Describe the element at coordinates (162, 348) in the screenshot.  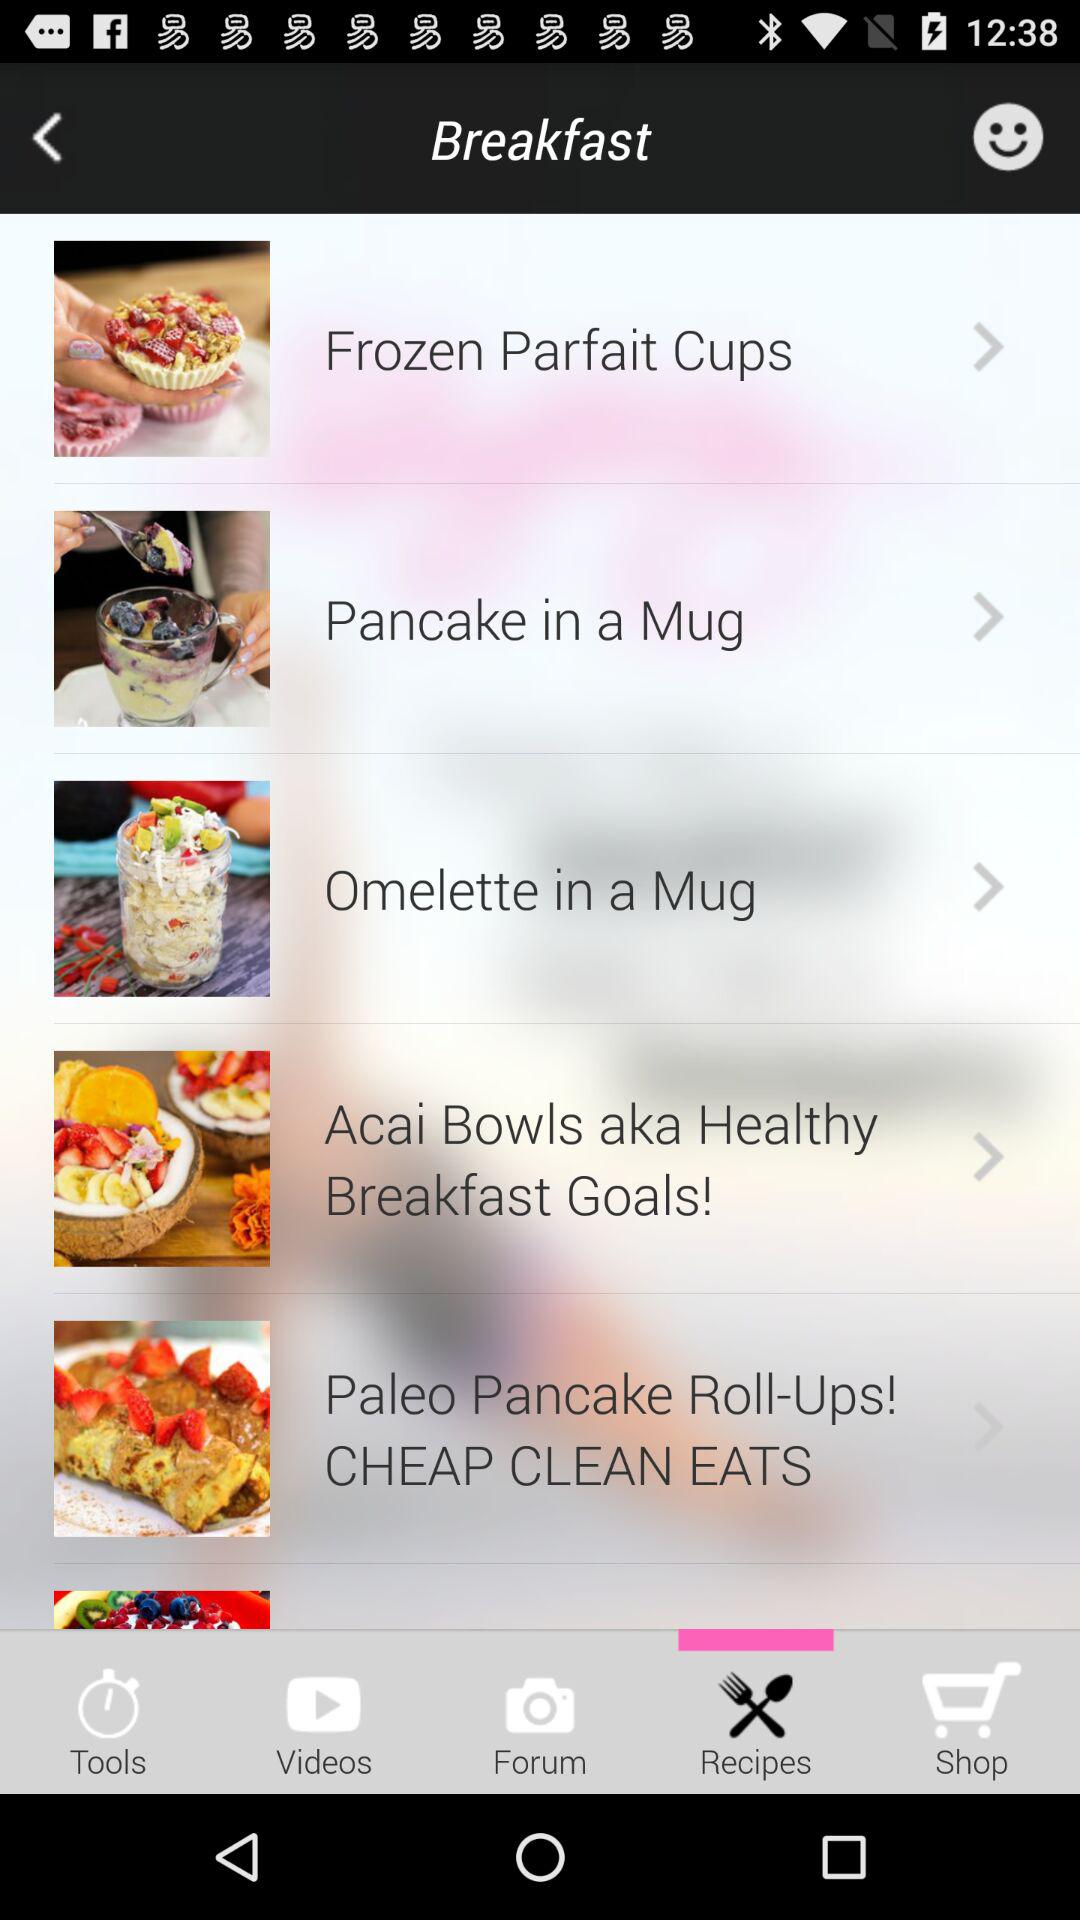
I see `open icon next to frozen parfait cups` at that location.